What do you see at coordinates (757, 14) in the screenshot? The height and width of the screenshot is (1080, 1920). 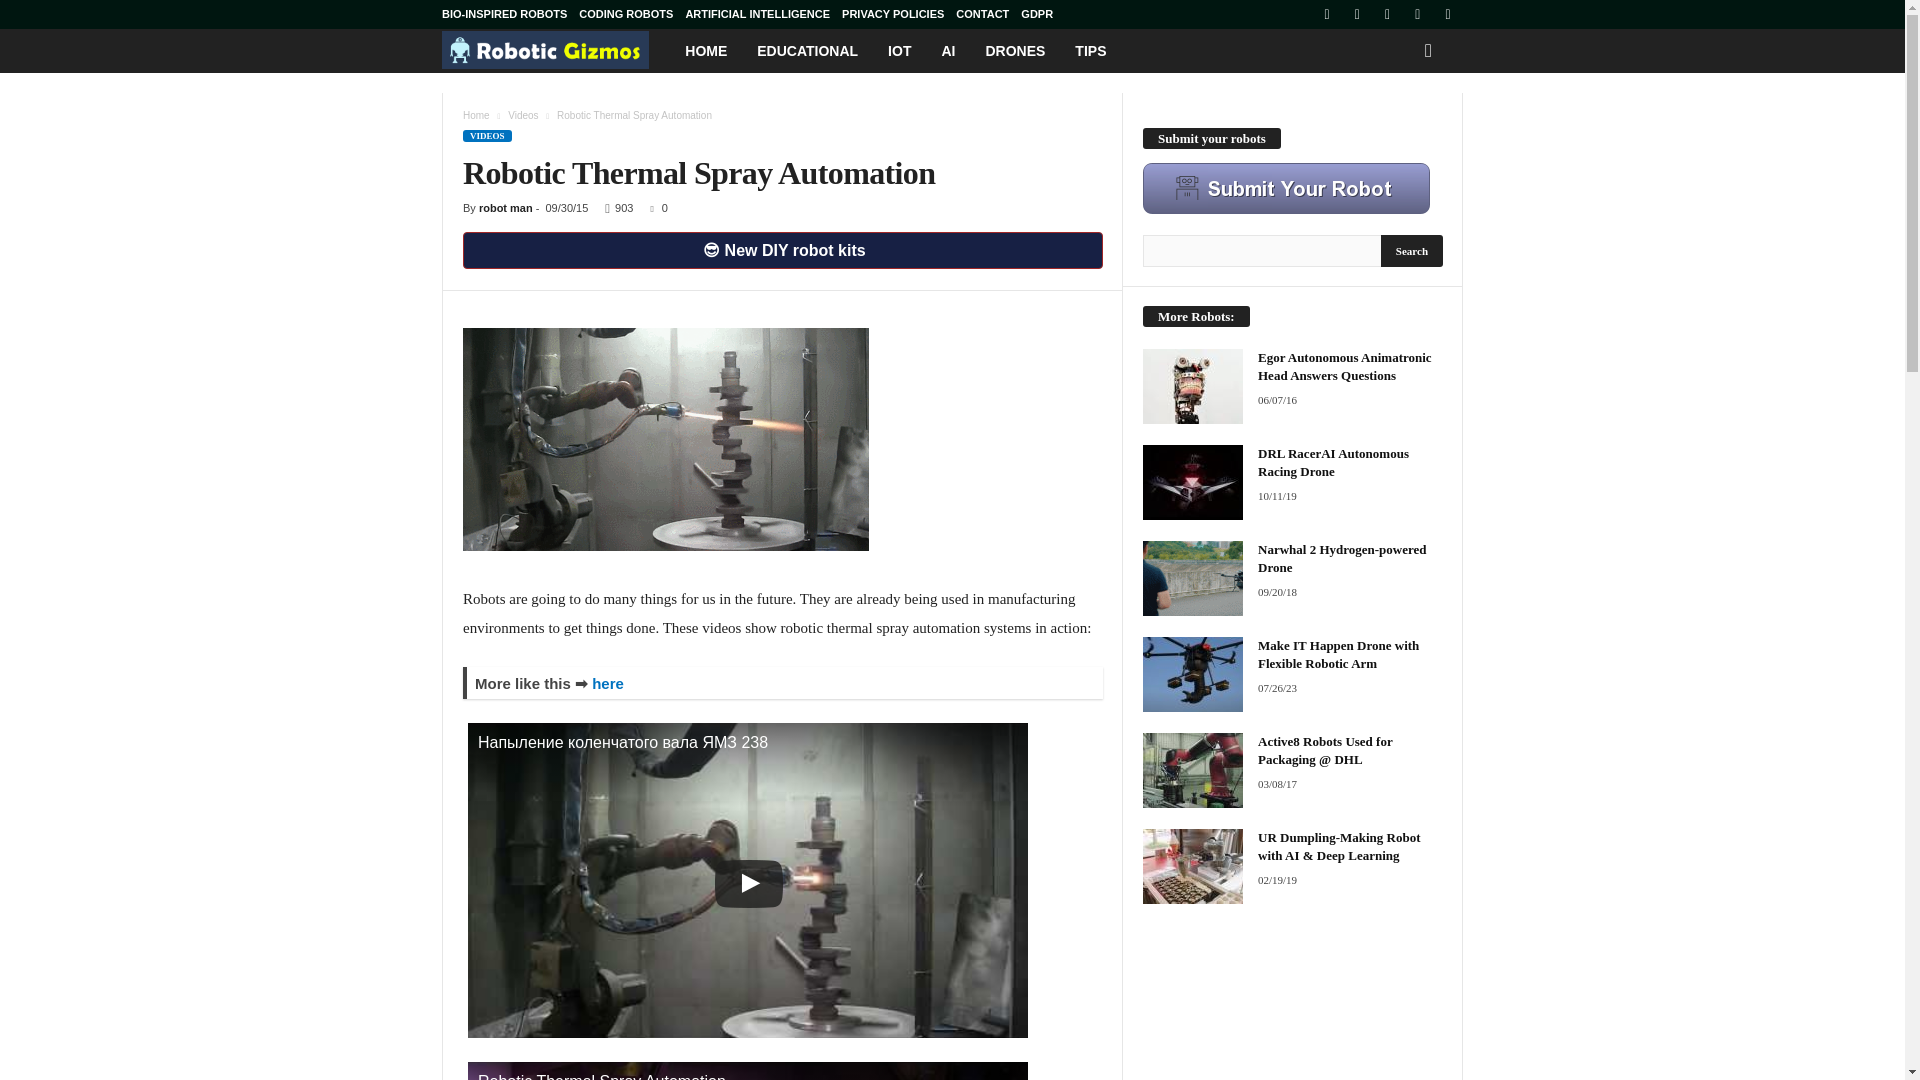 I see `ARTIFICIAL INTELLIGENCE` at bounding box center [757, 14].